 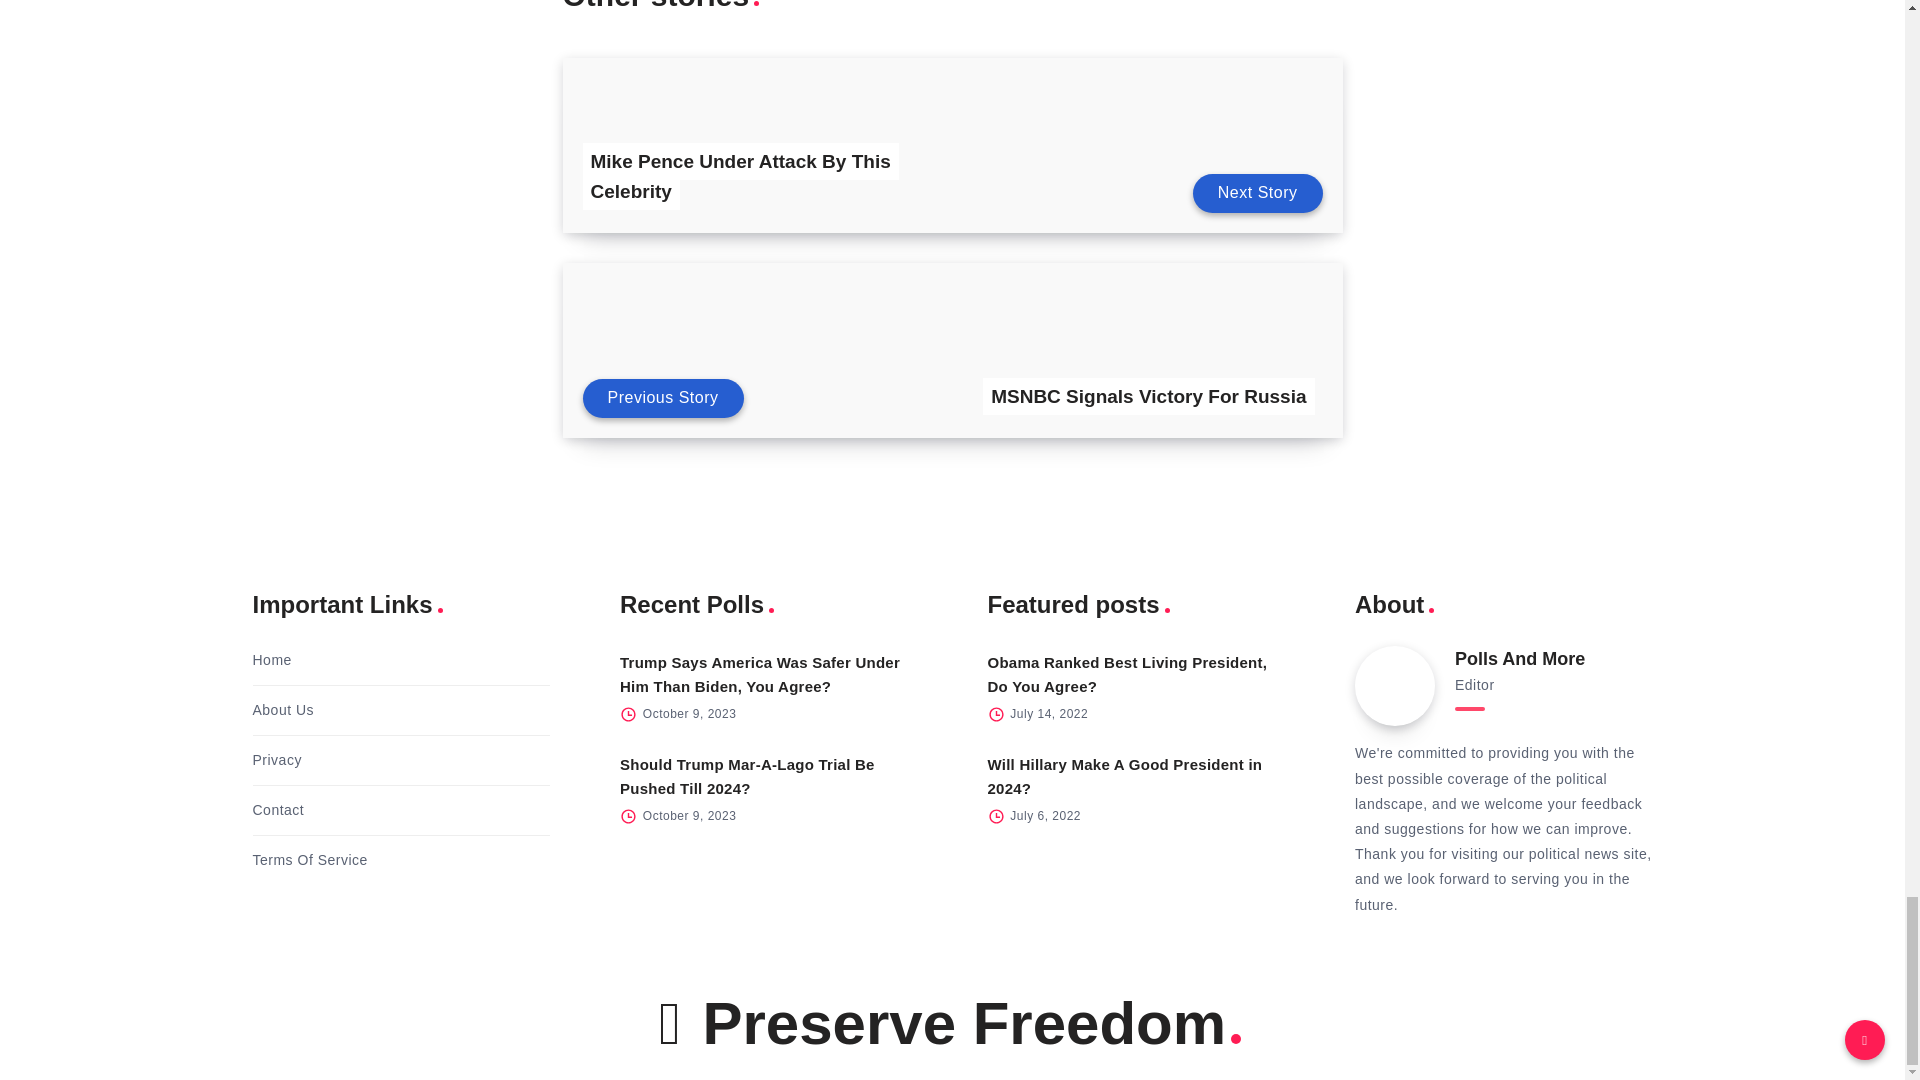 I want to click on Obama Ranked Best Living President, Do You Agree?, so click(x=1128, y=674).